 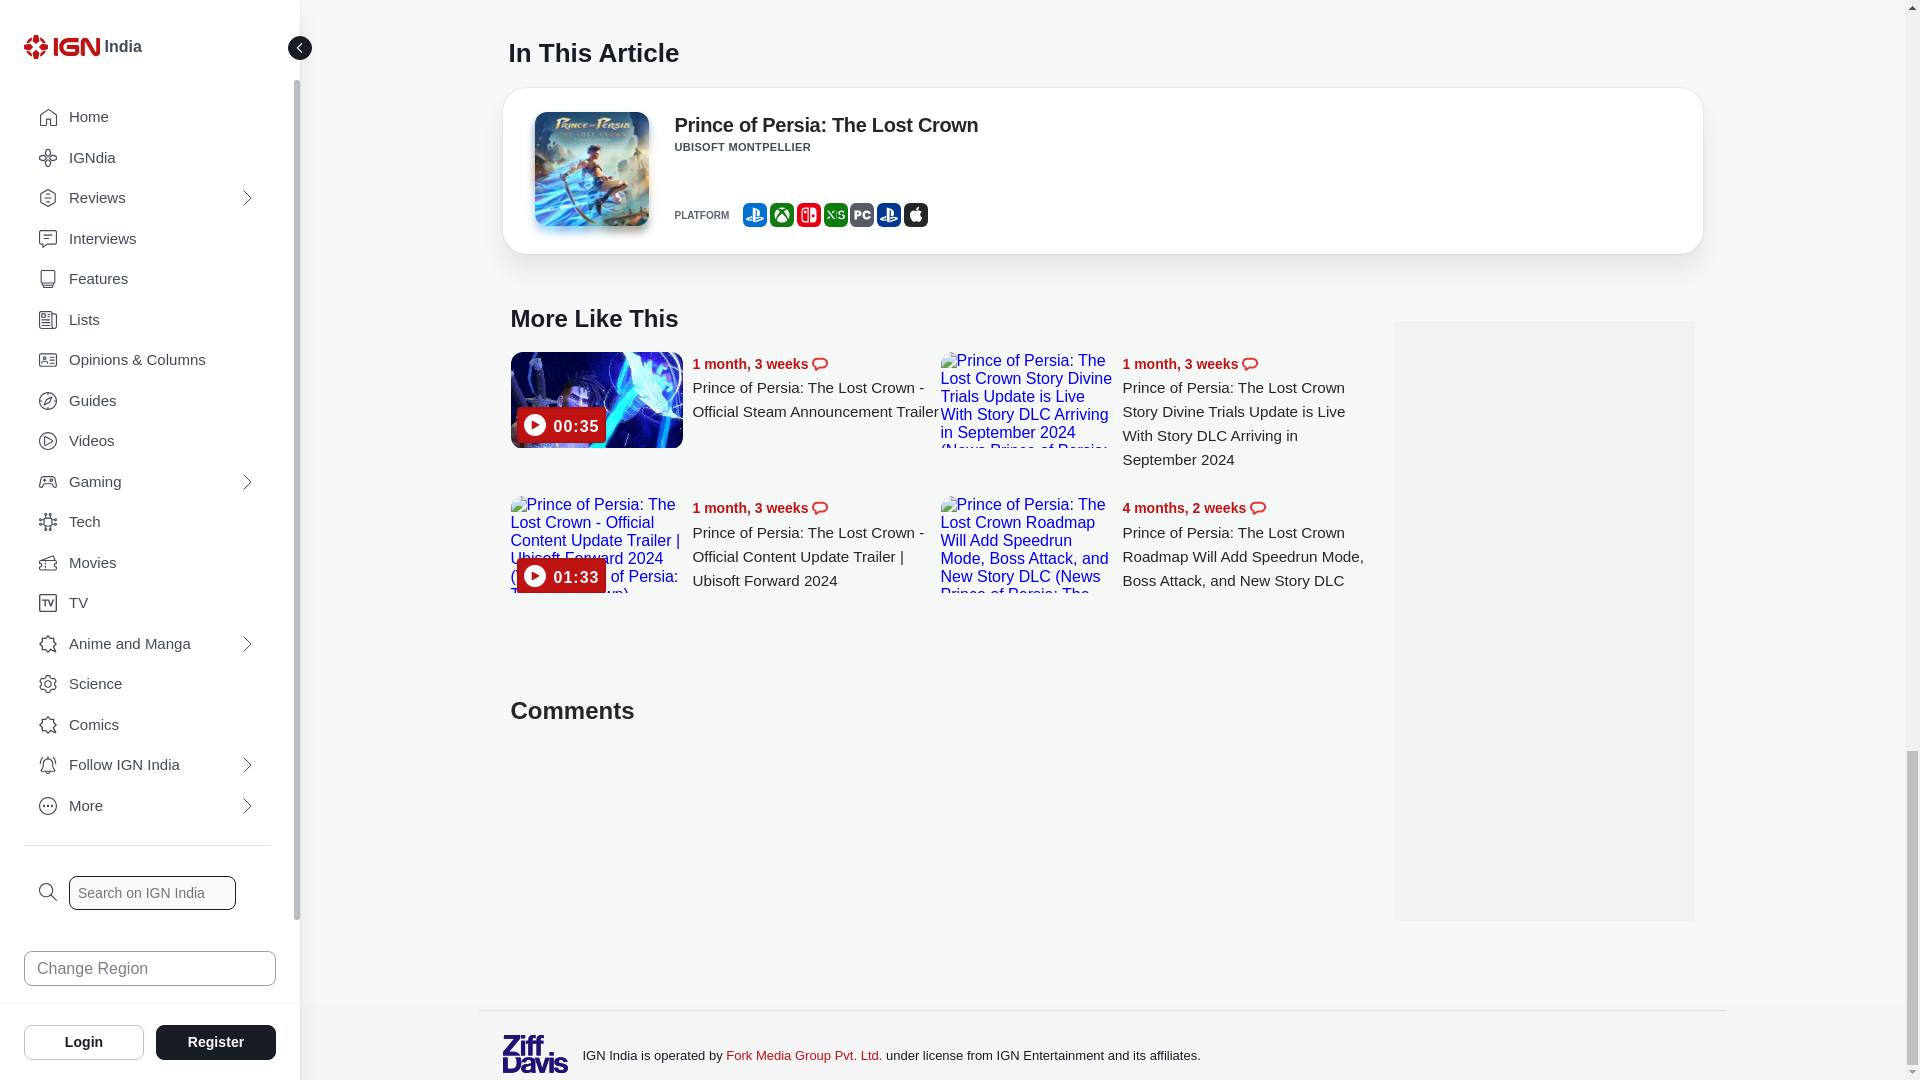 I want to click on Prince of Persia: The Lost Crown, so click(x=590, y=174).